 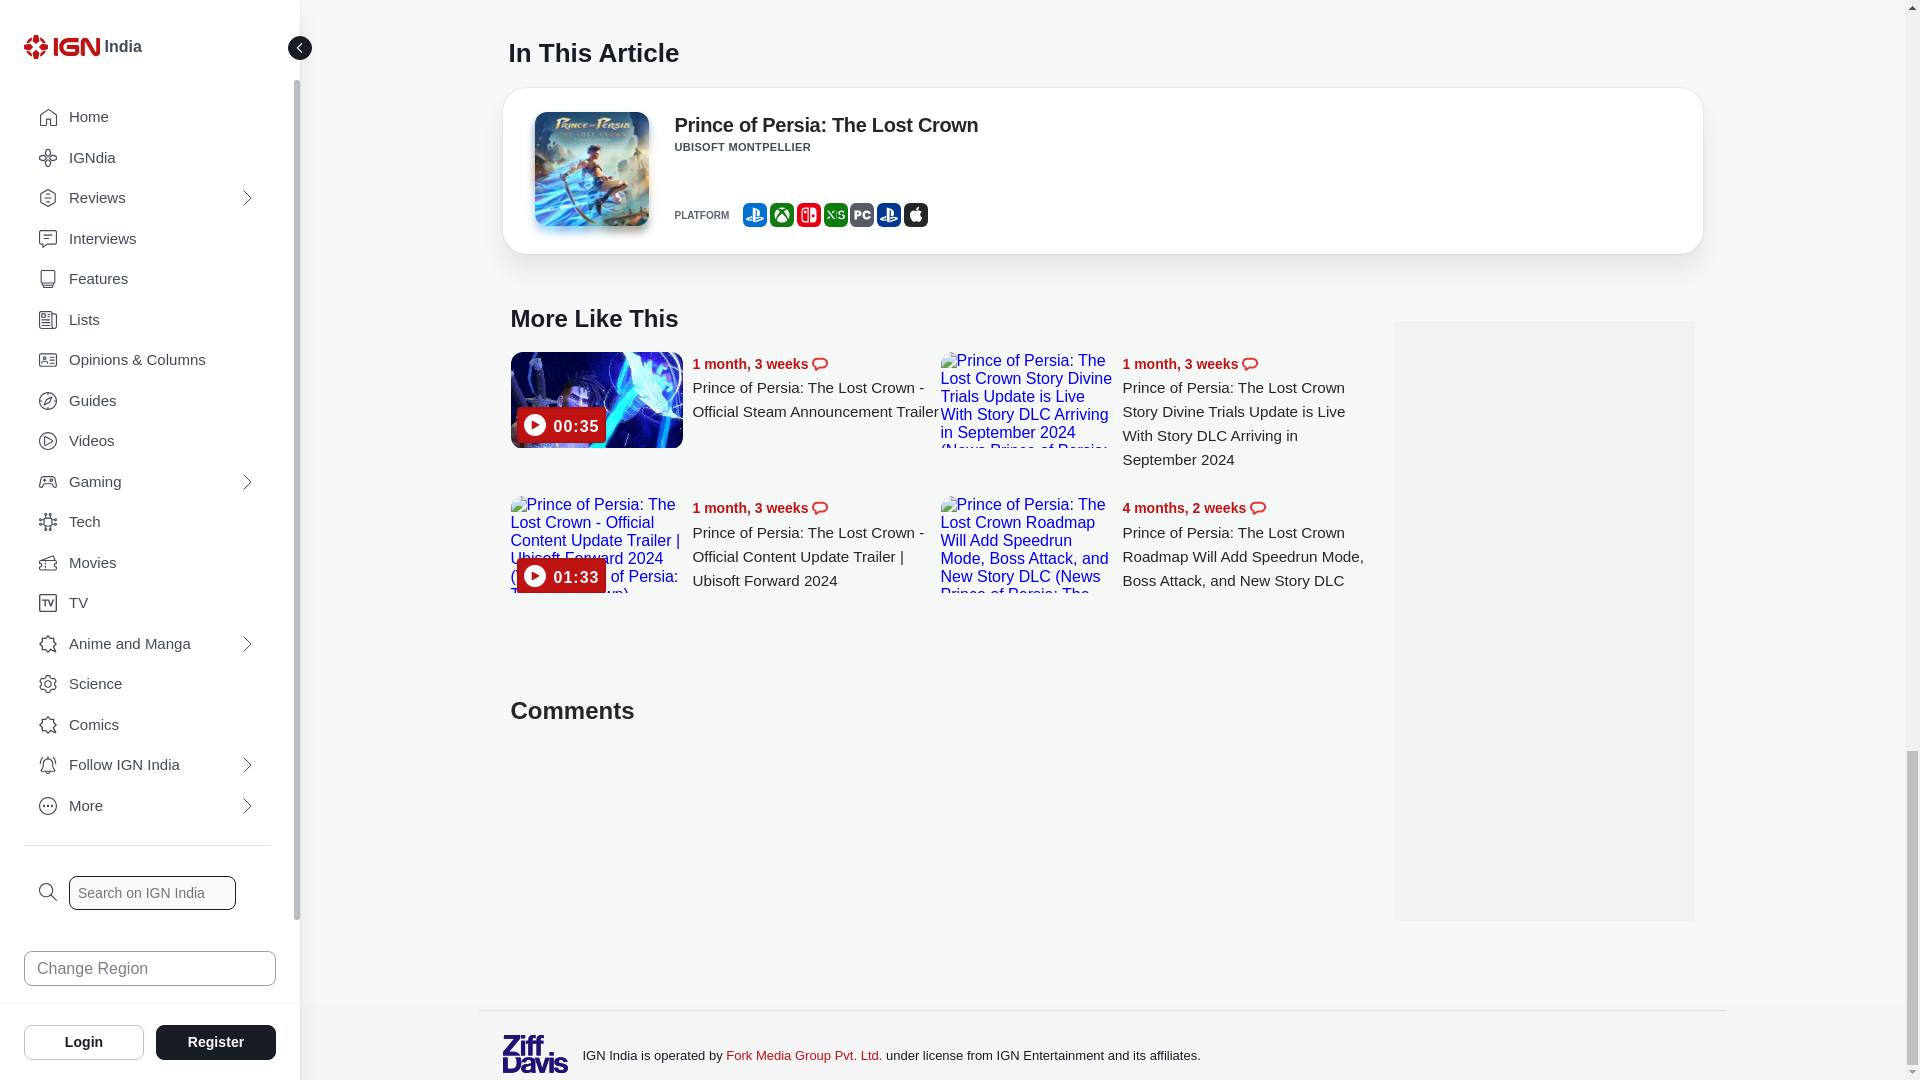 I want to click on Prince of Persia: The Lost Crown, so click(x=590, y=174).